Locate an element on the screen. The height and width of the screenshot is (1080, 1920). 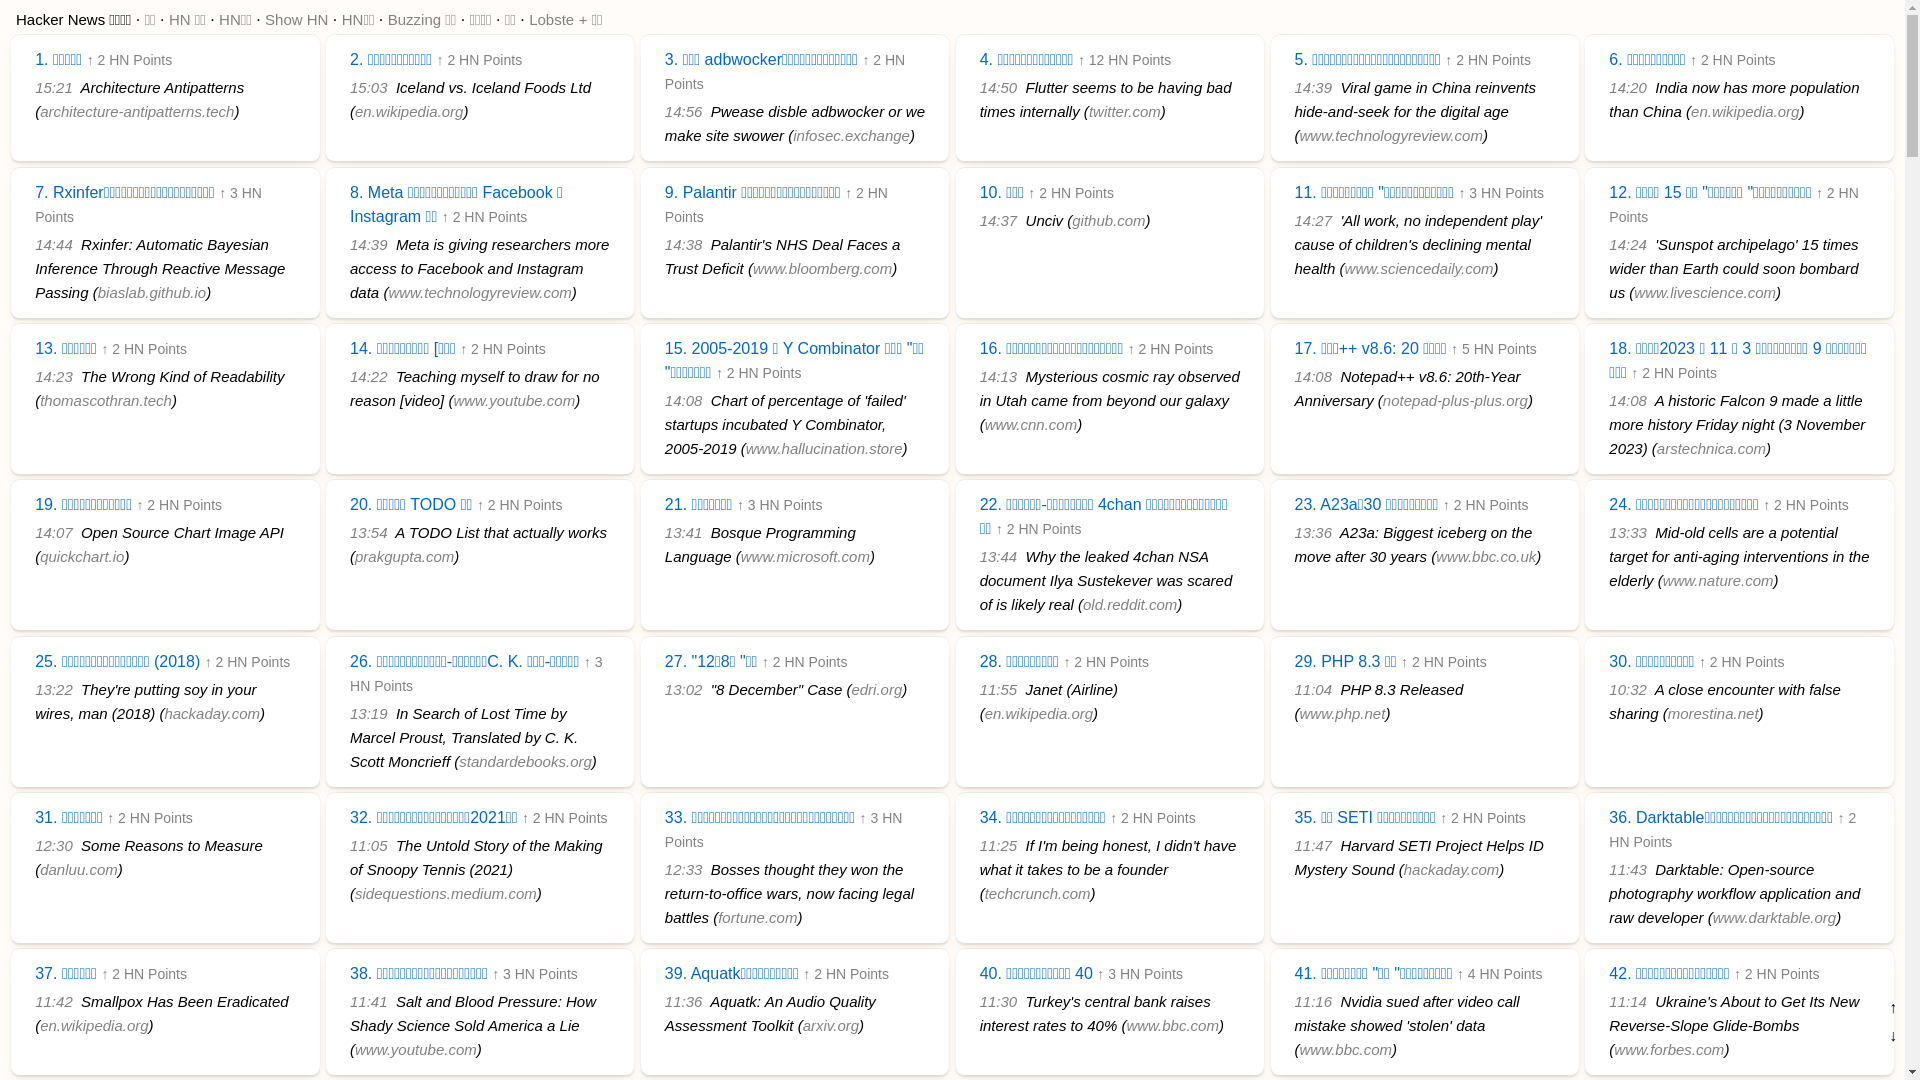
11:05 is located at coordinates (369, 846).